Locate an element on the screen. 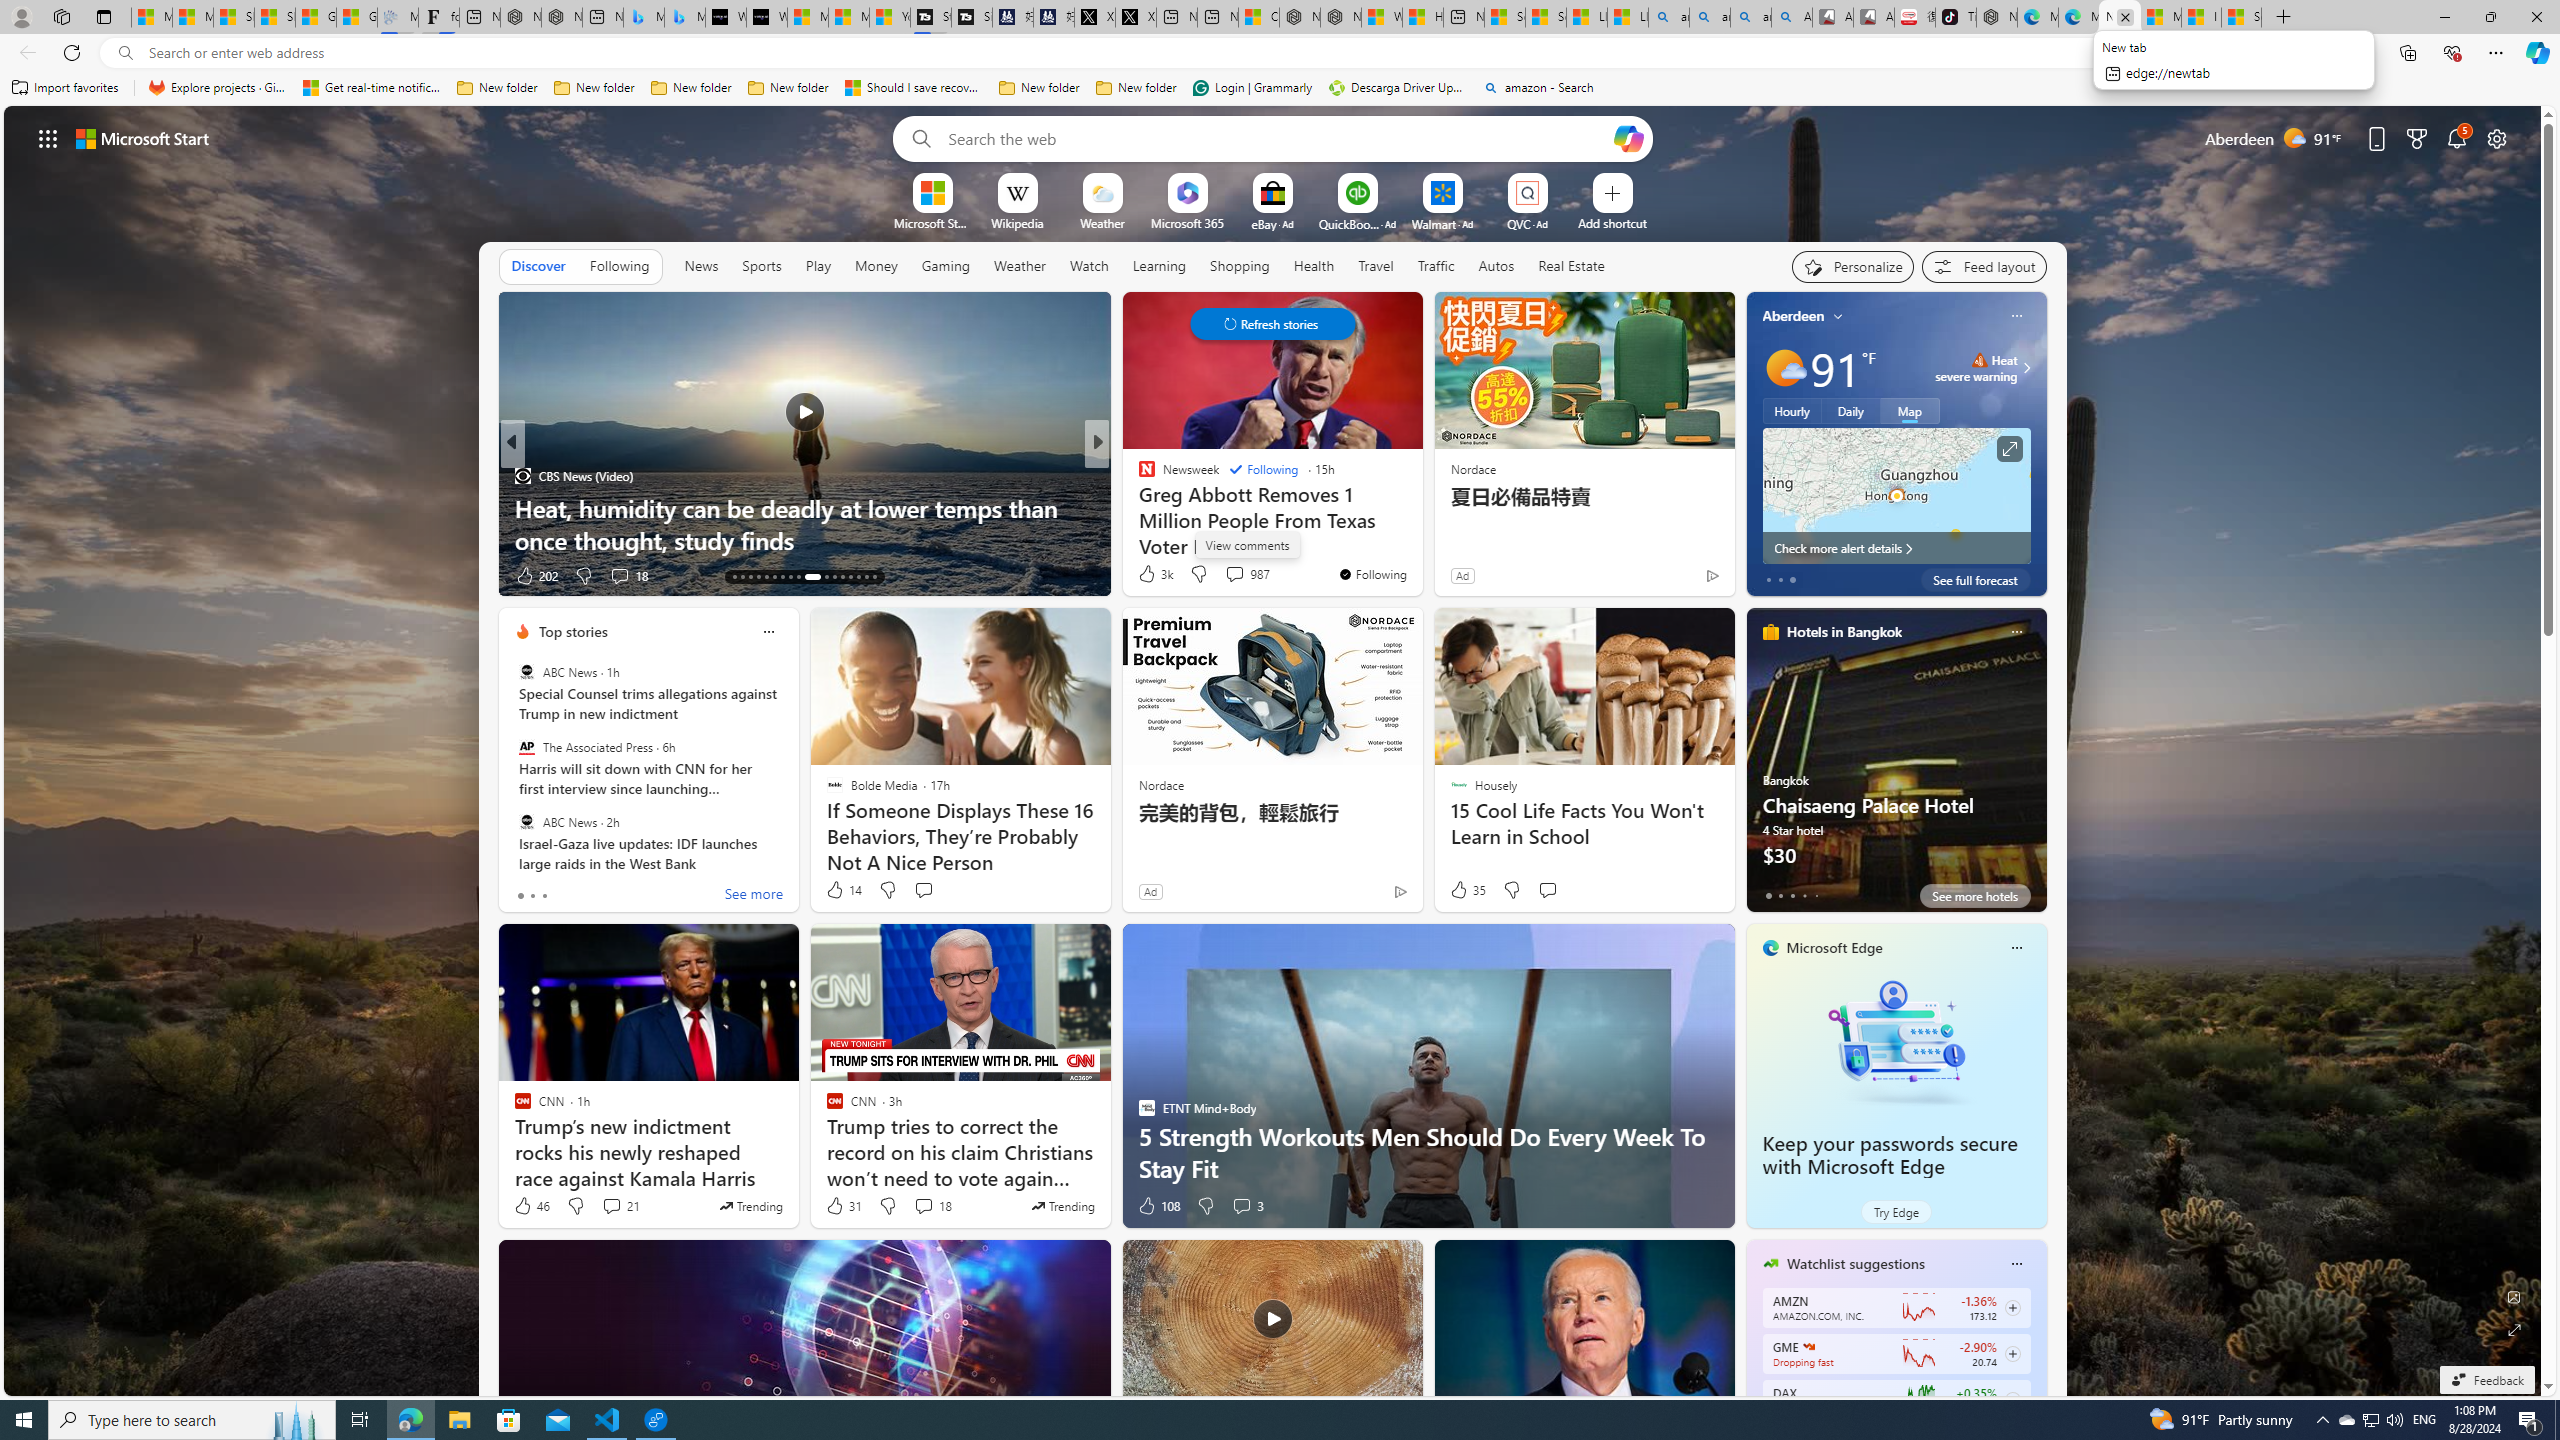 The width and height of the screenshot is (2560, 1440). Copilot (Ctrl+Shift+.) is located at coordinates (2536, 52).